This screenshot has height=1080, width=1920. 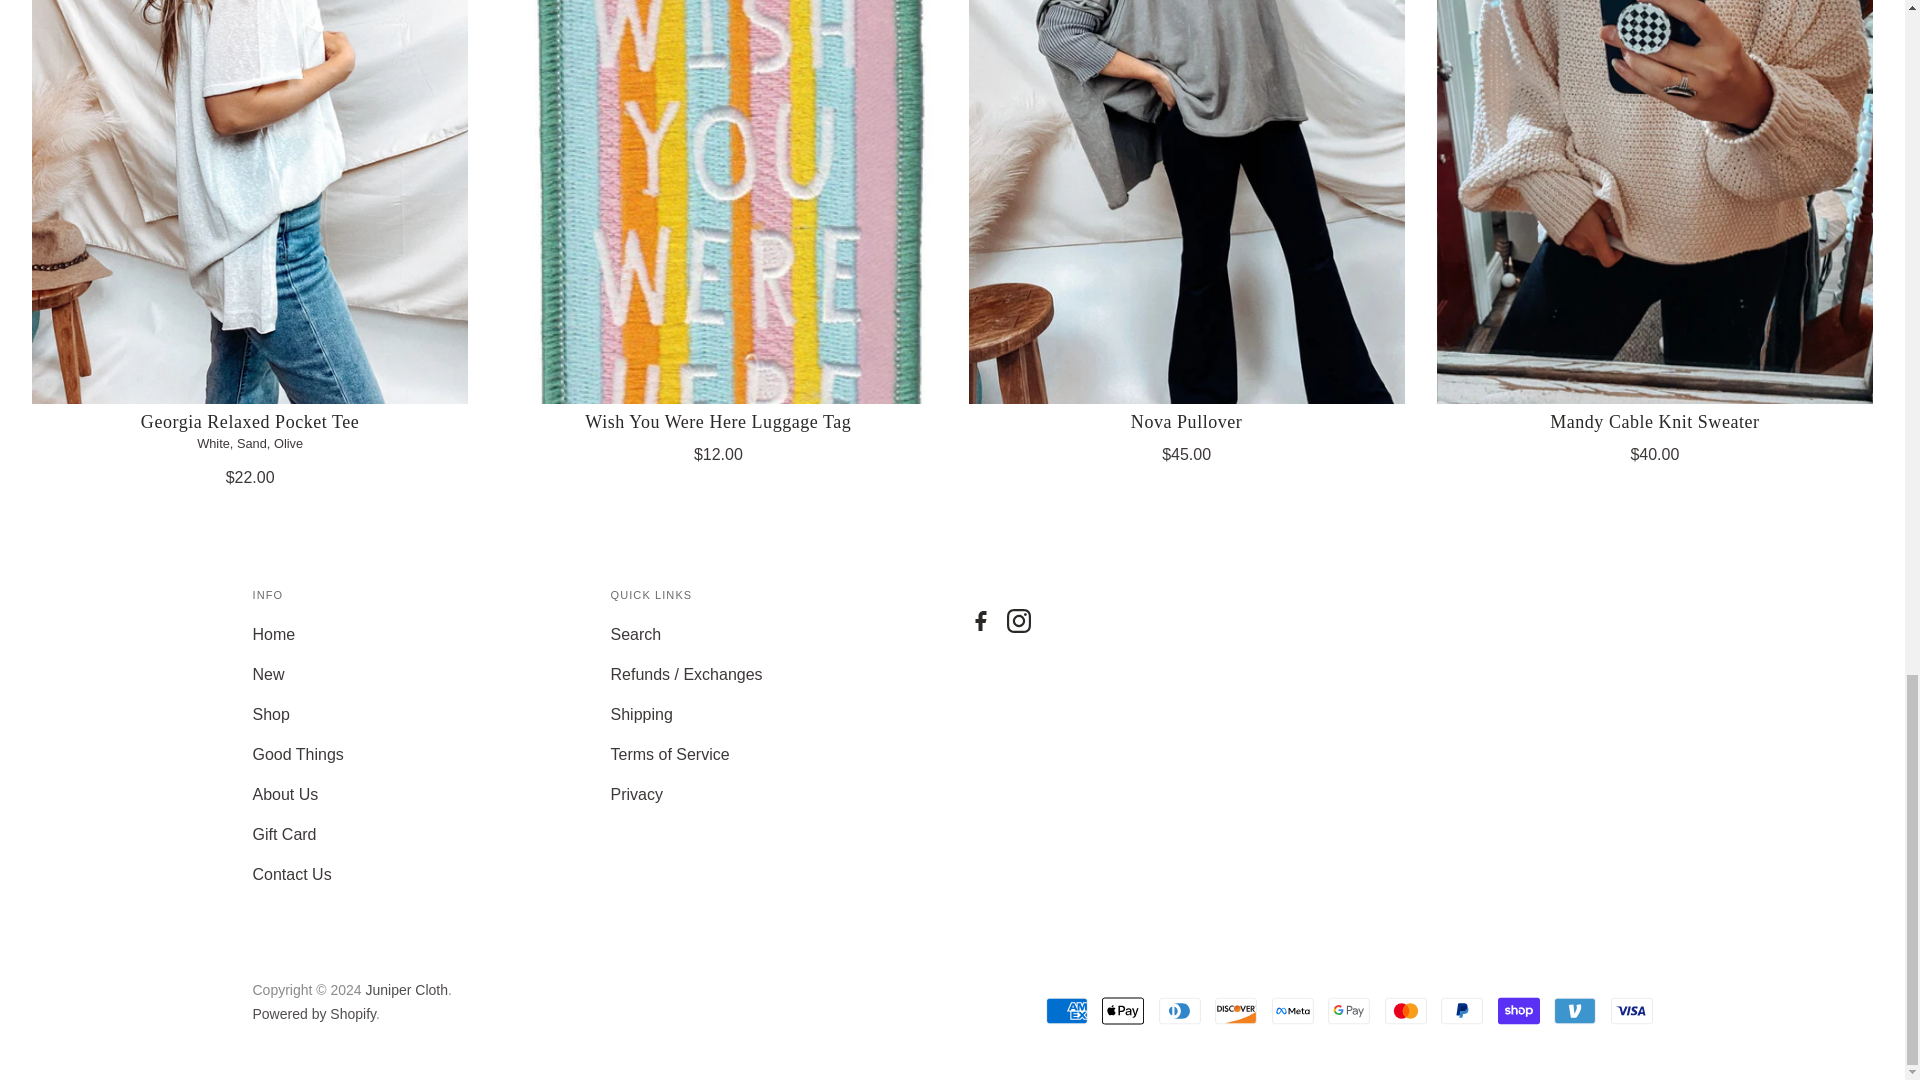 What do you see at coordinates (1462, 1011) in the screenshot?
I see `PayPal` at bounding box center [1462, 1011].